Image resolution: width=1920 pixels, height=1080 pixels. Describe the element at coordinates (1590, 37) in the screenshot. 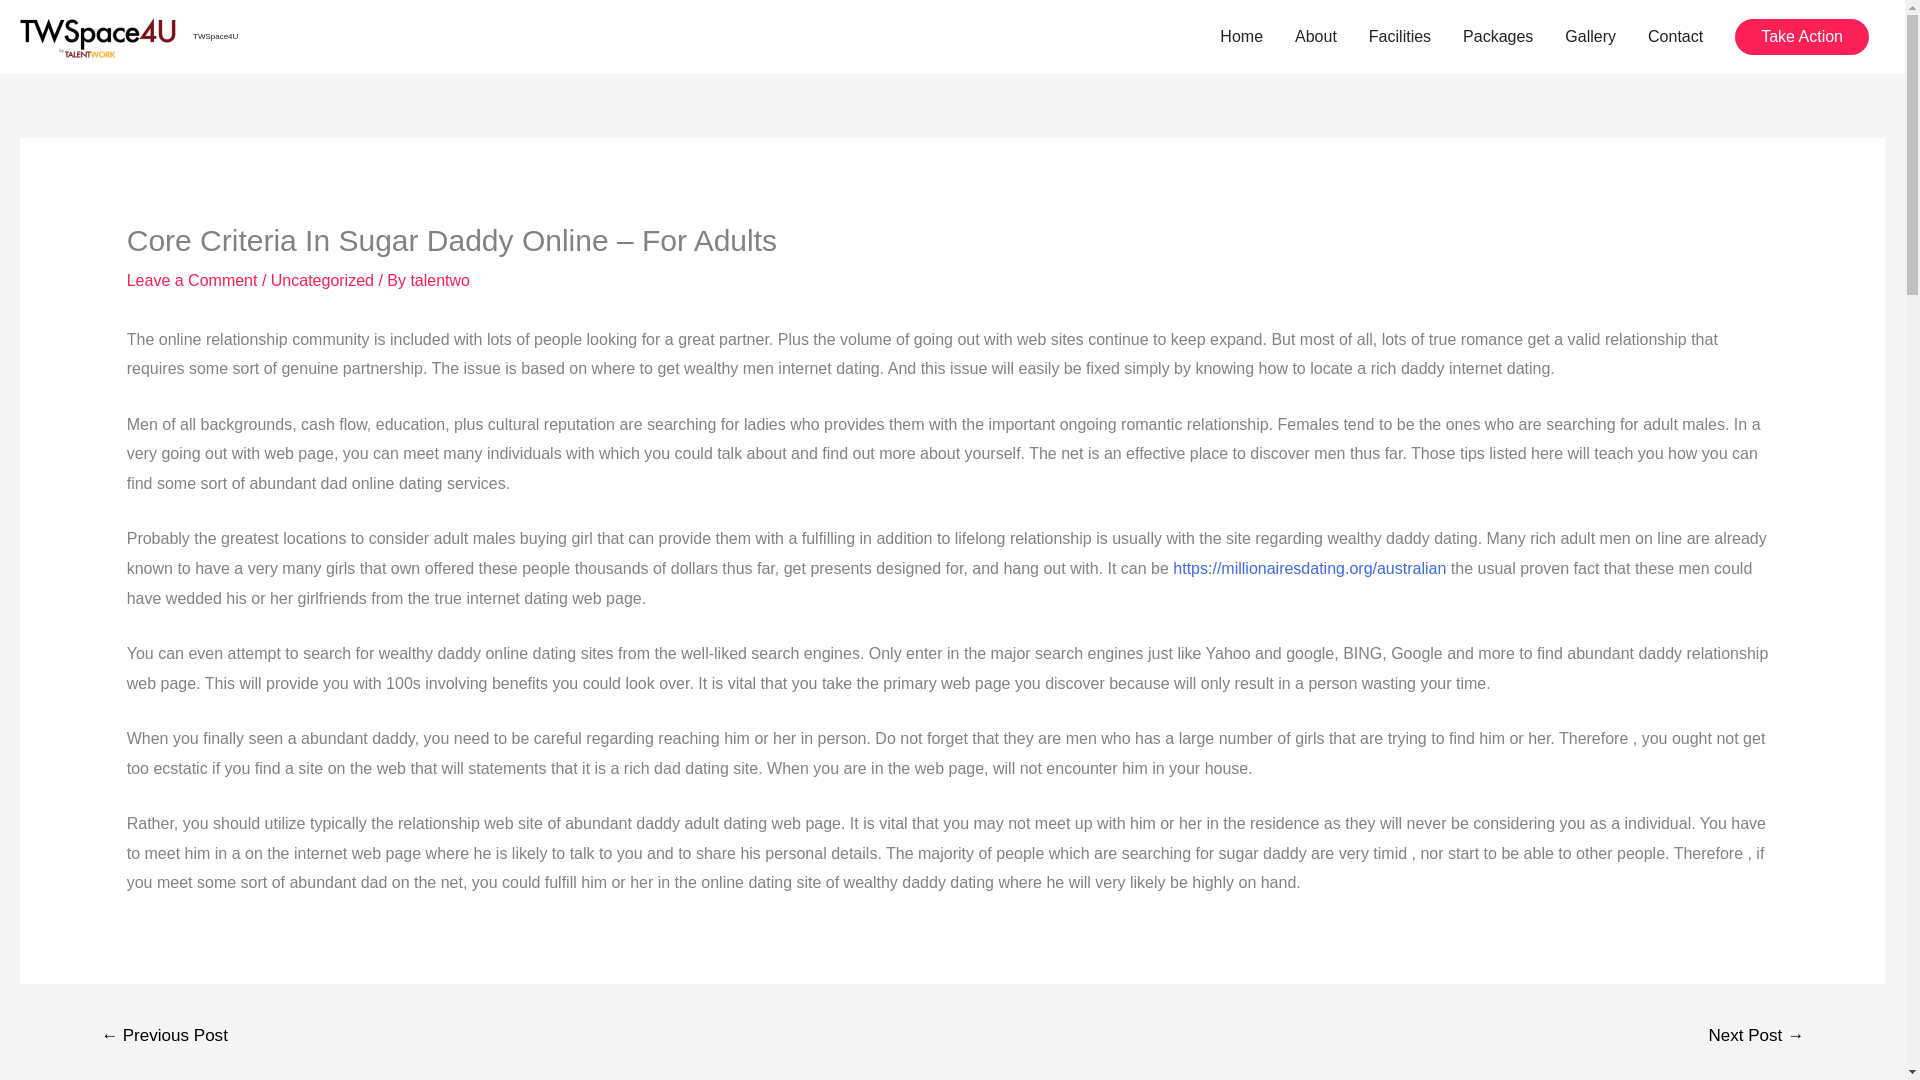

I see `Gallery` at that location.